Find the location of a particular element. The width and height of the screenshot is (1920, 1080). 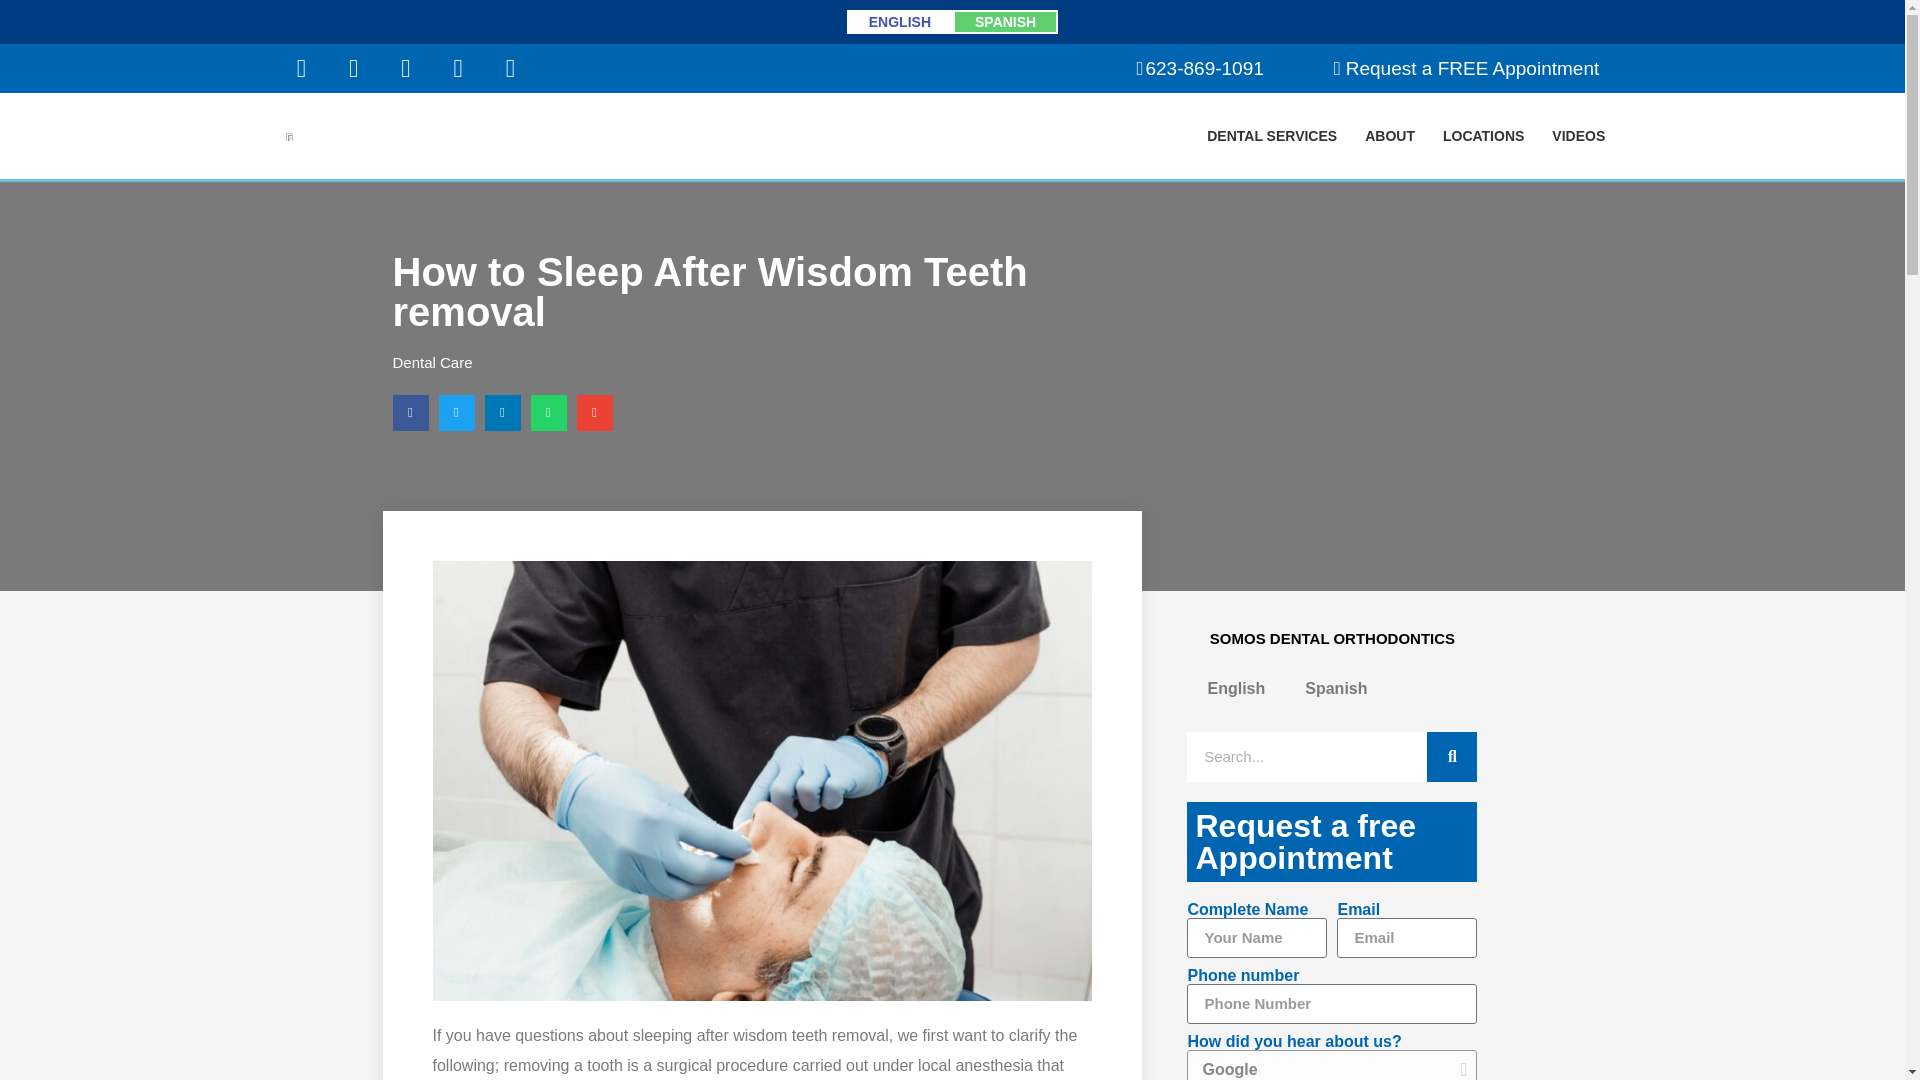

623-869-1091 is located at coordinates (1200, 68).